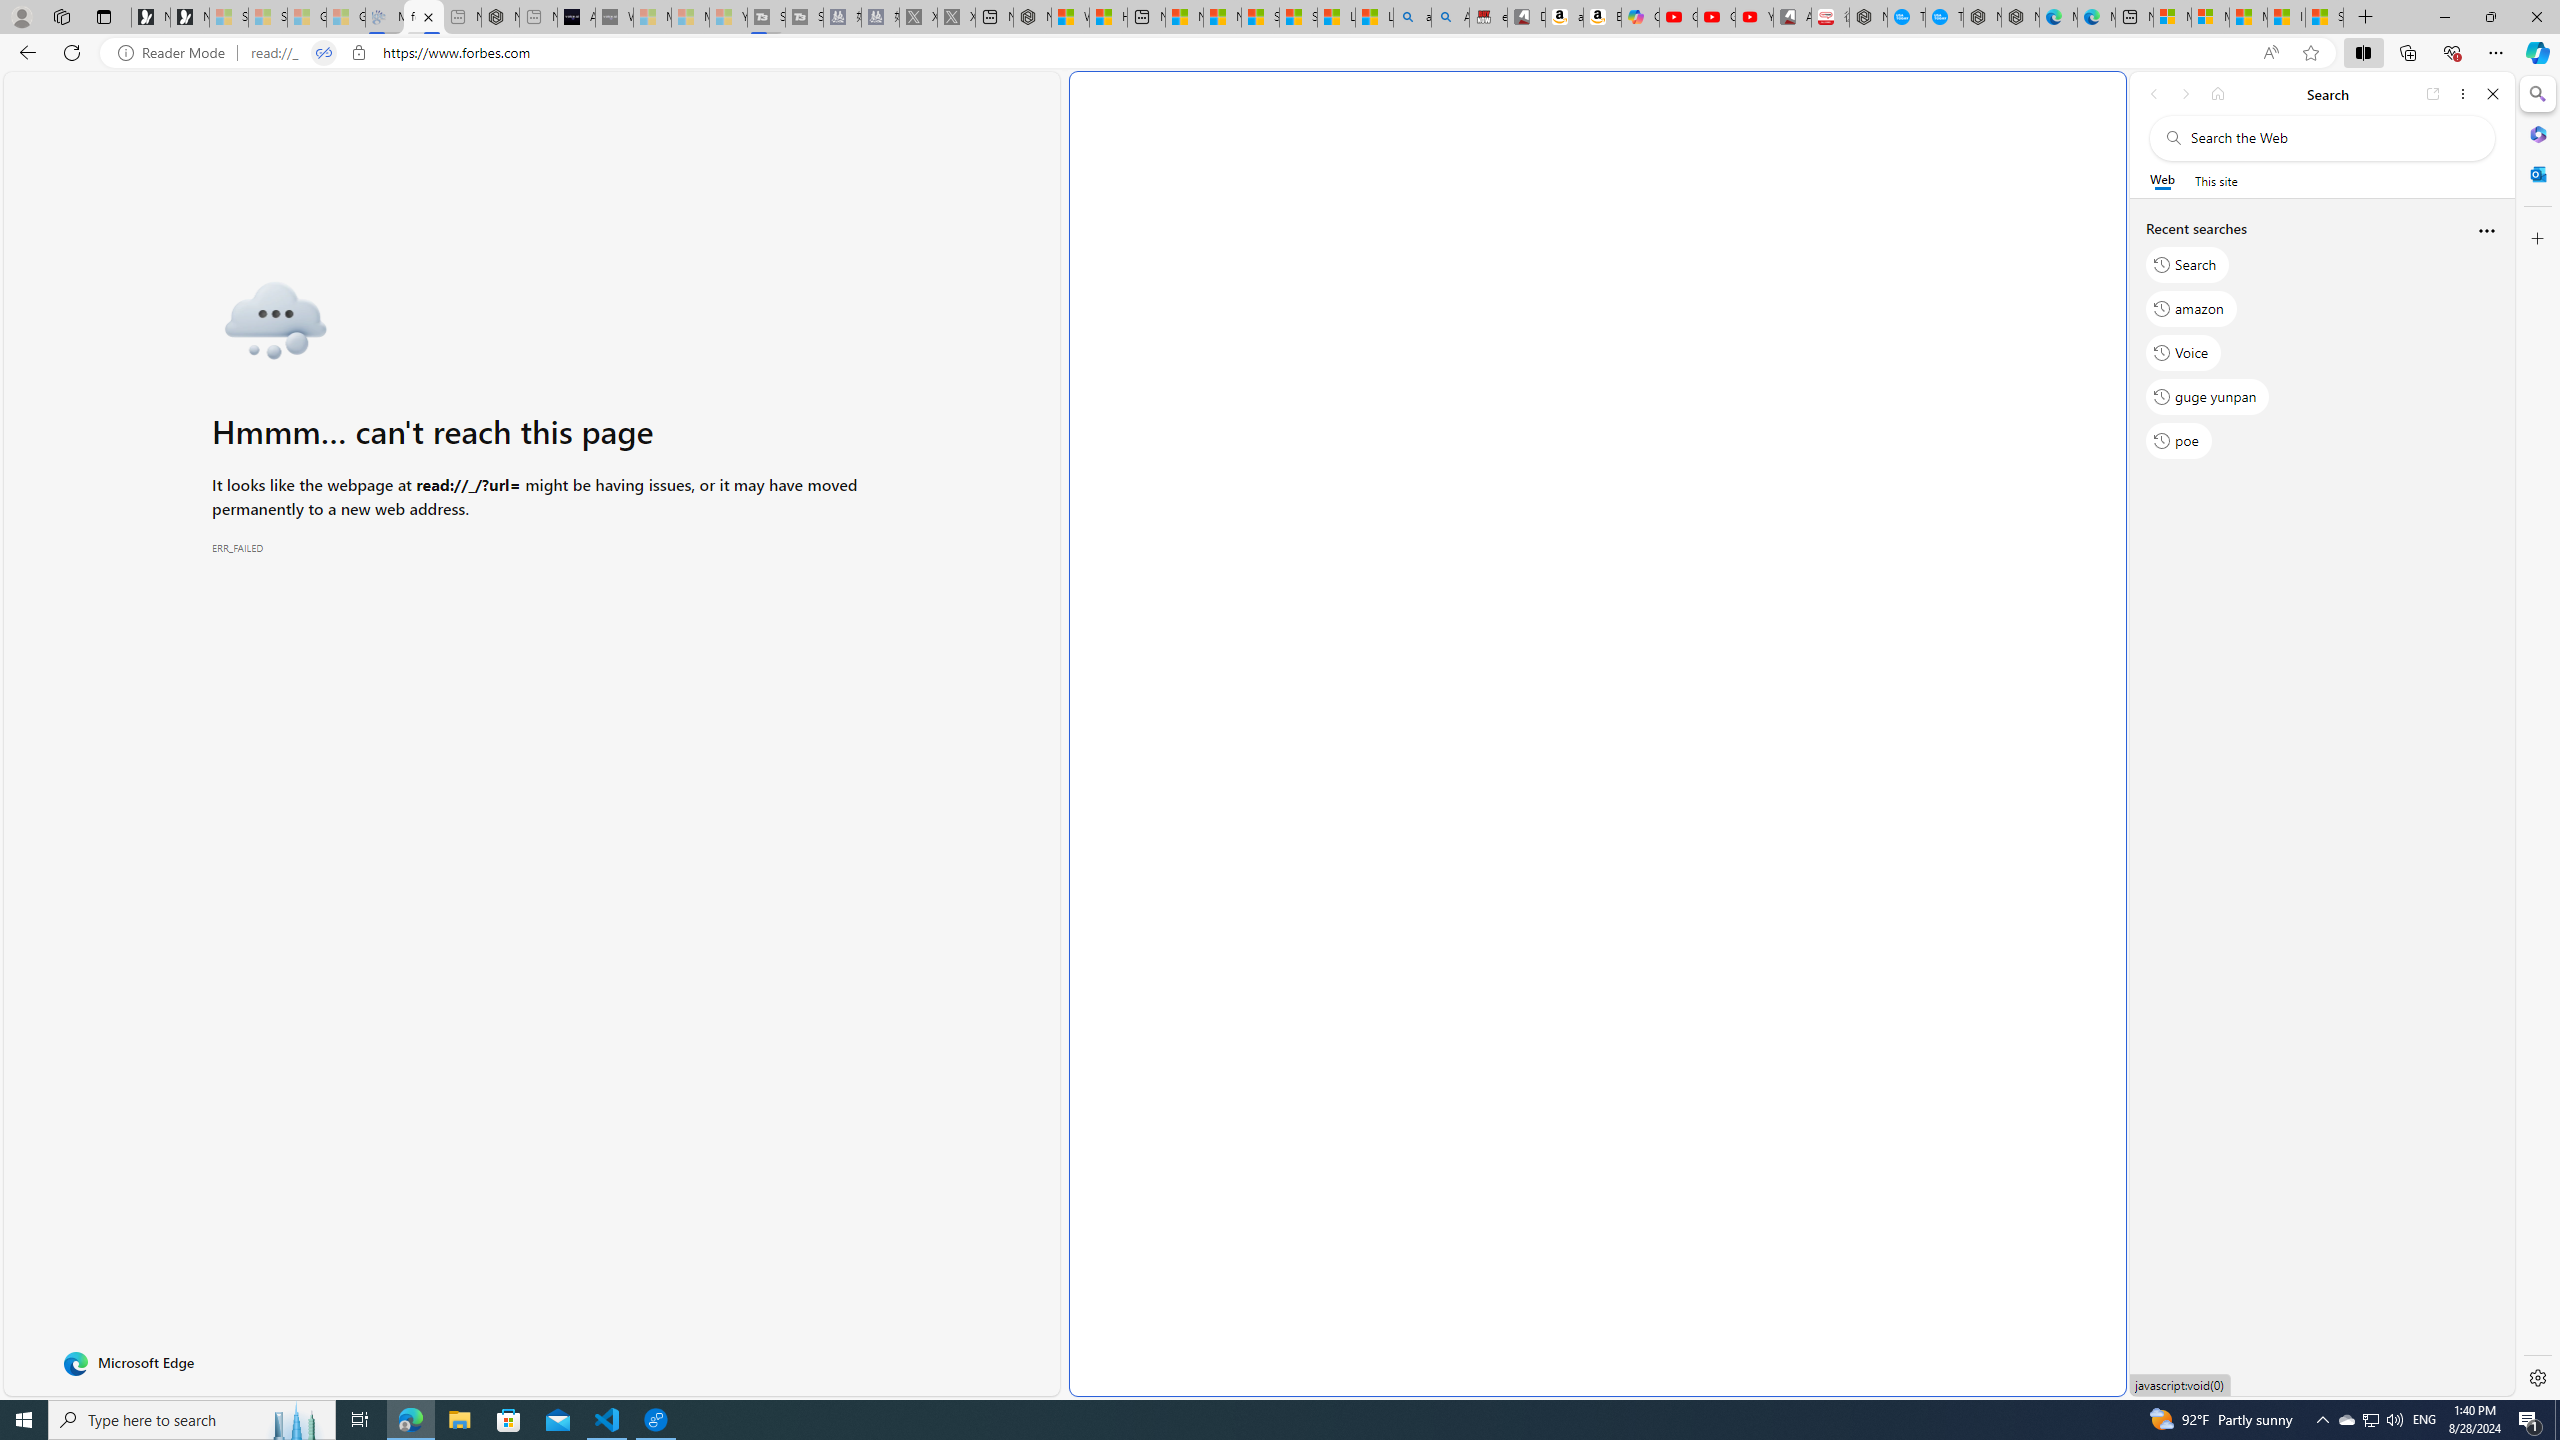  What do you see at coordinates (1450, 17) in the screenshot?
I see `Amazon Echo Dot PNG - Search Images` at bounding box center [1450, 17].